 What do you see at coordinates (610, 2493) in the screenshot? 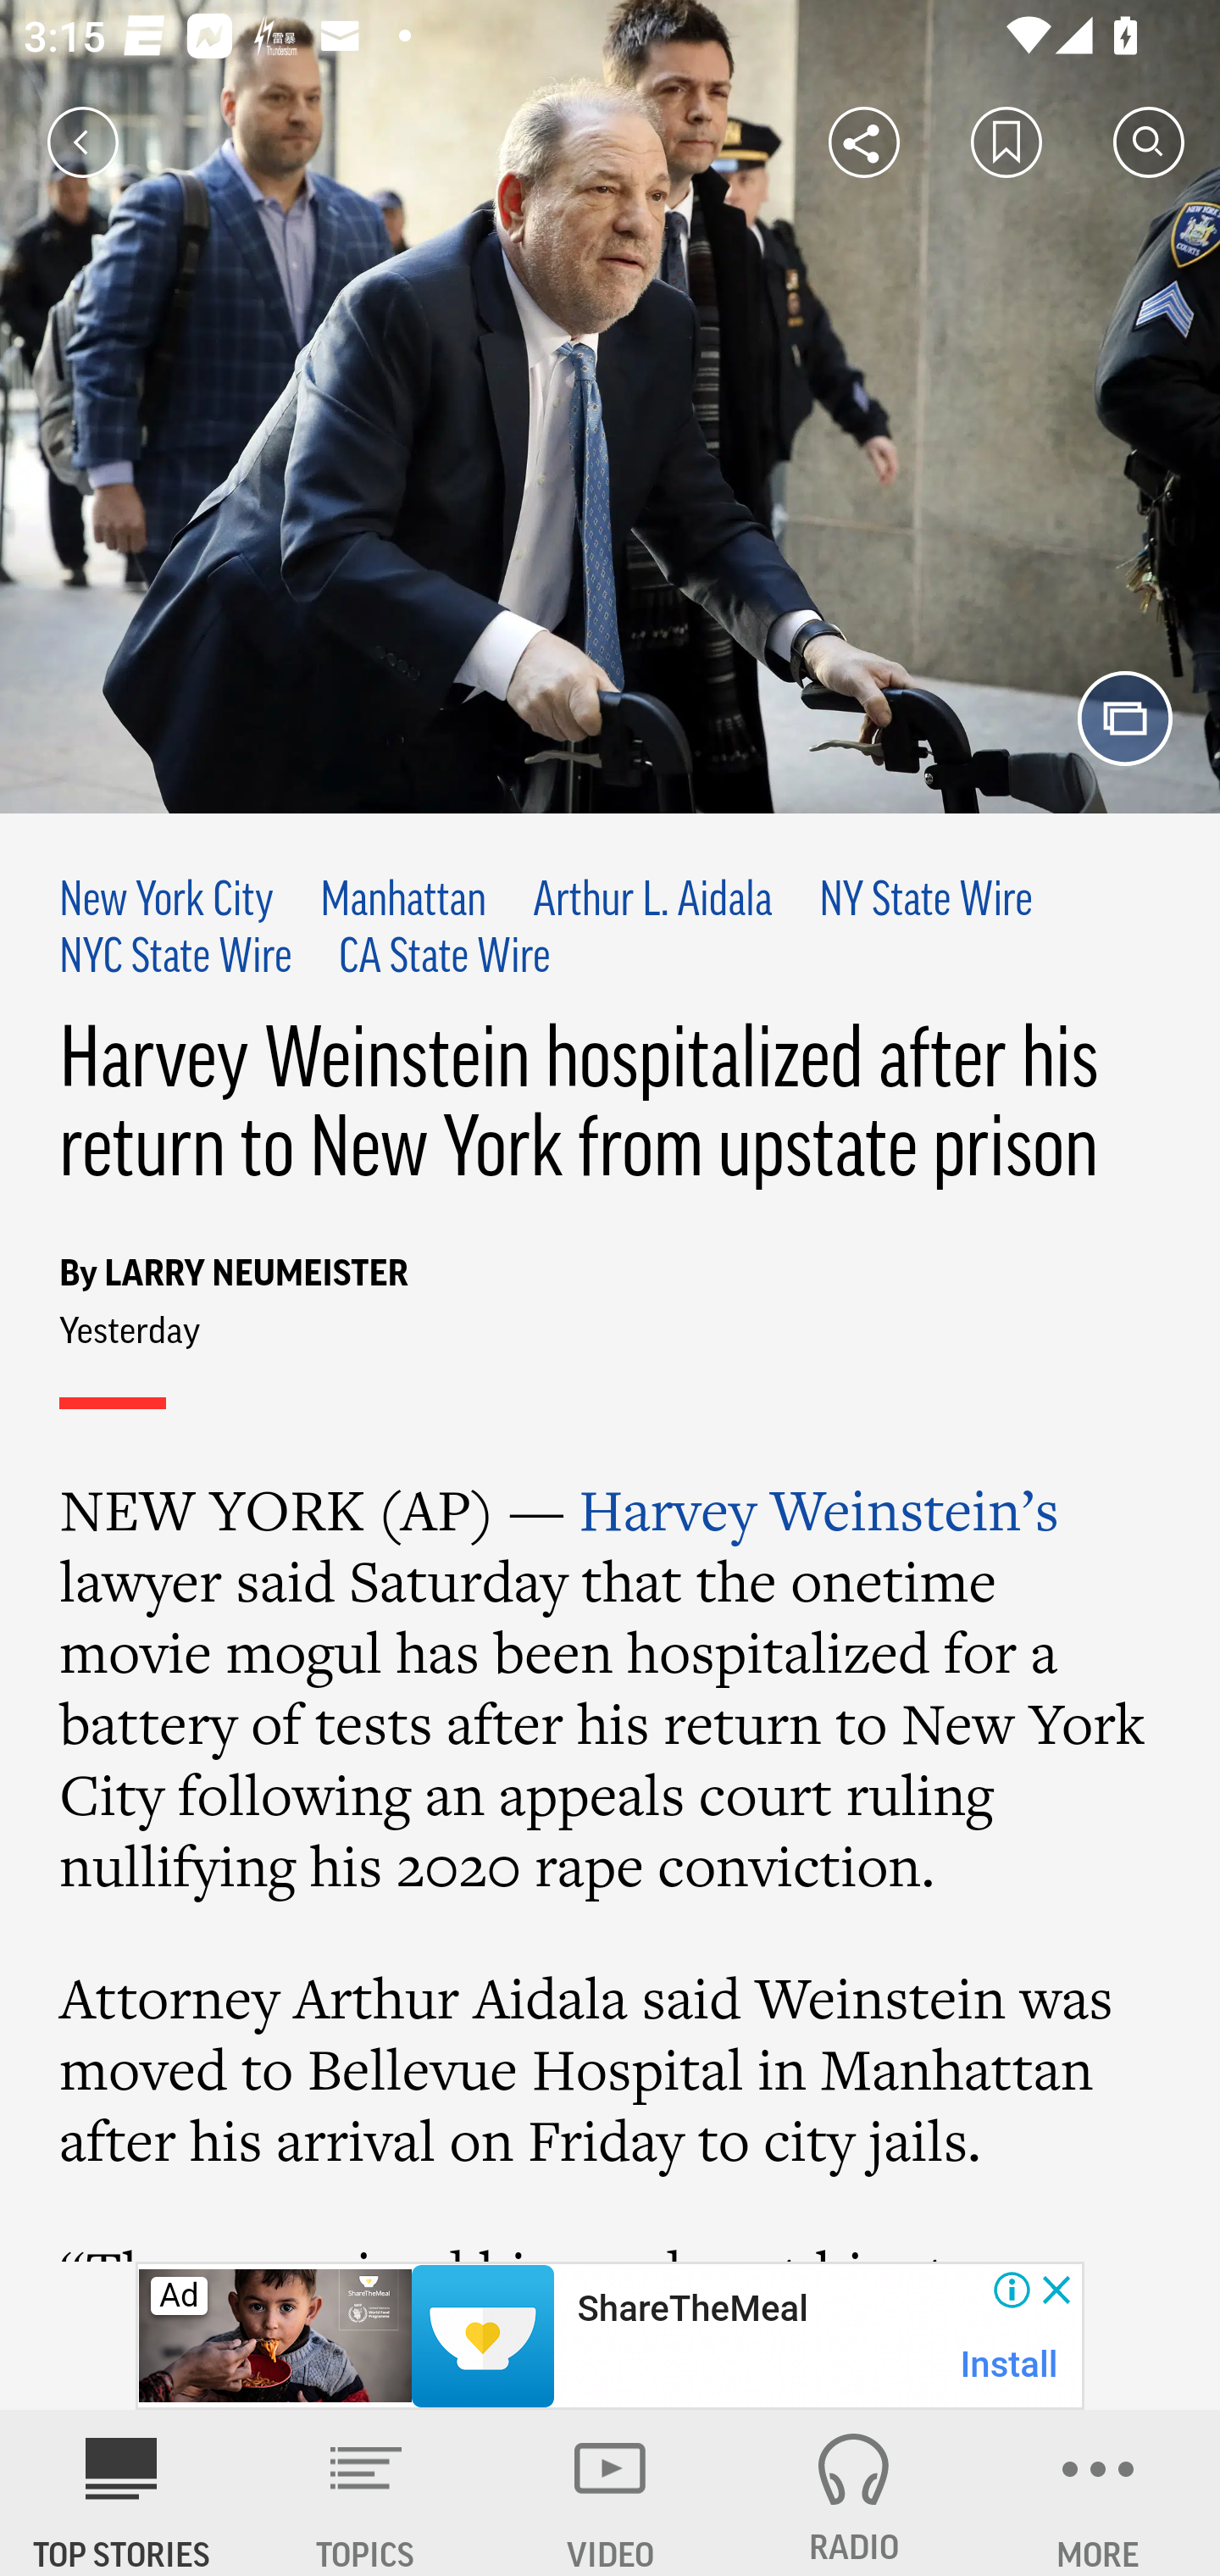
I see `VIDEO` at bounding box center [610, 2493].